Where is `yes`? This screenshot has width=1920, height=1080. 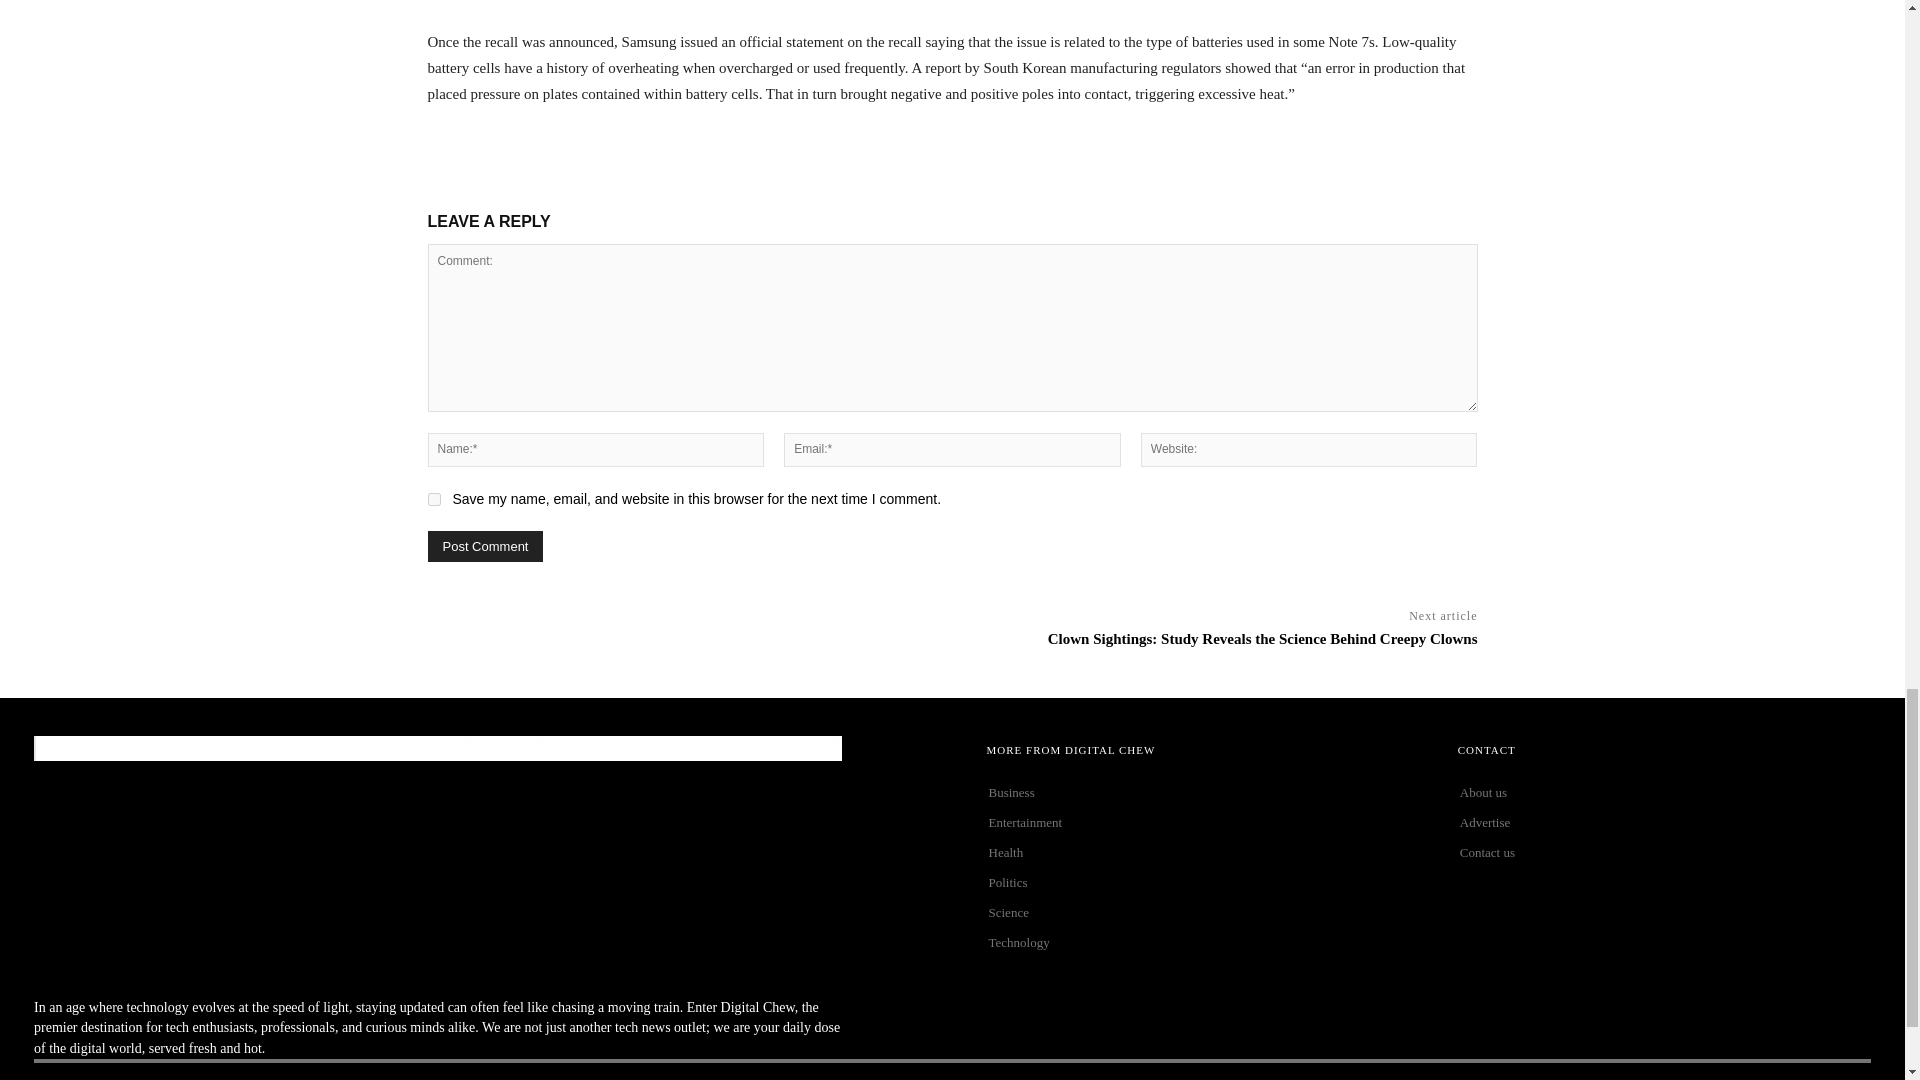 yes is located at coordinates (434, 499).